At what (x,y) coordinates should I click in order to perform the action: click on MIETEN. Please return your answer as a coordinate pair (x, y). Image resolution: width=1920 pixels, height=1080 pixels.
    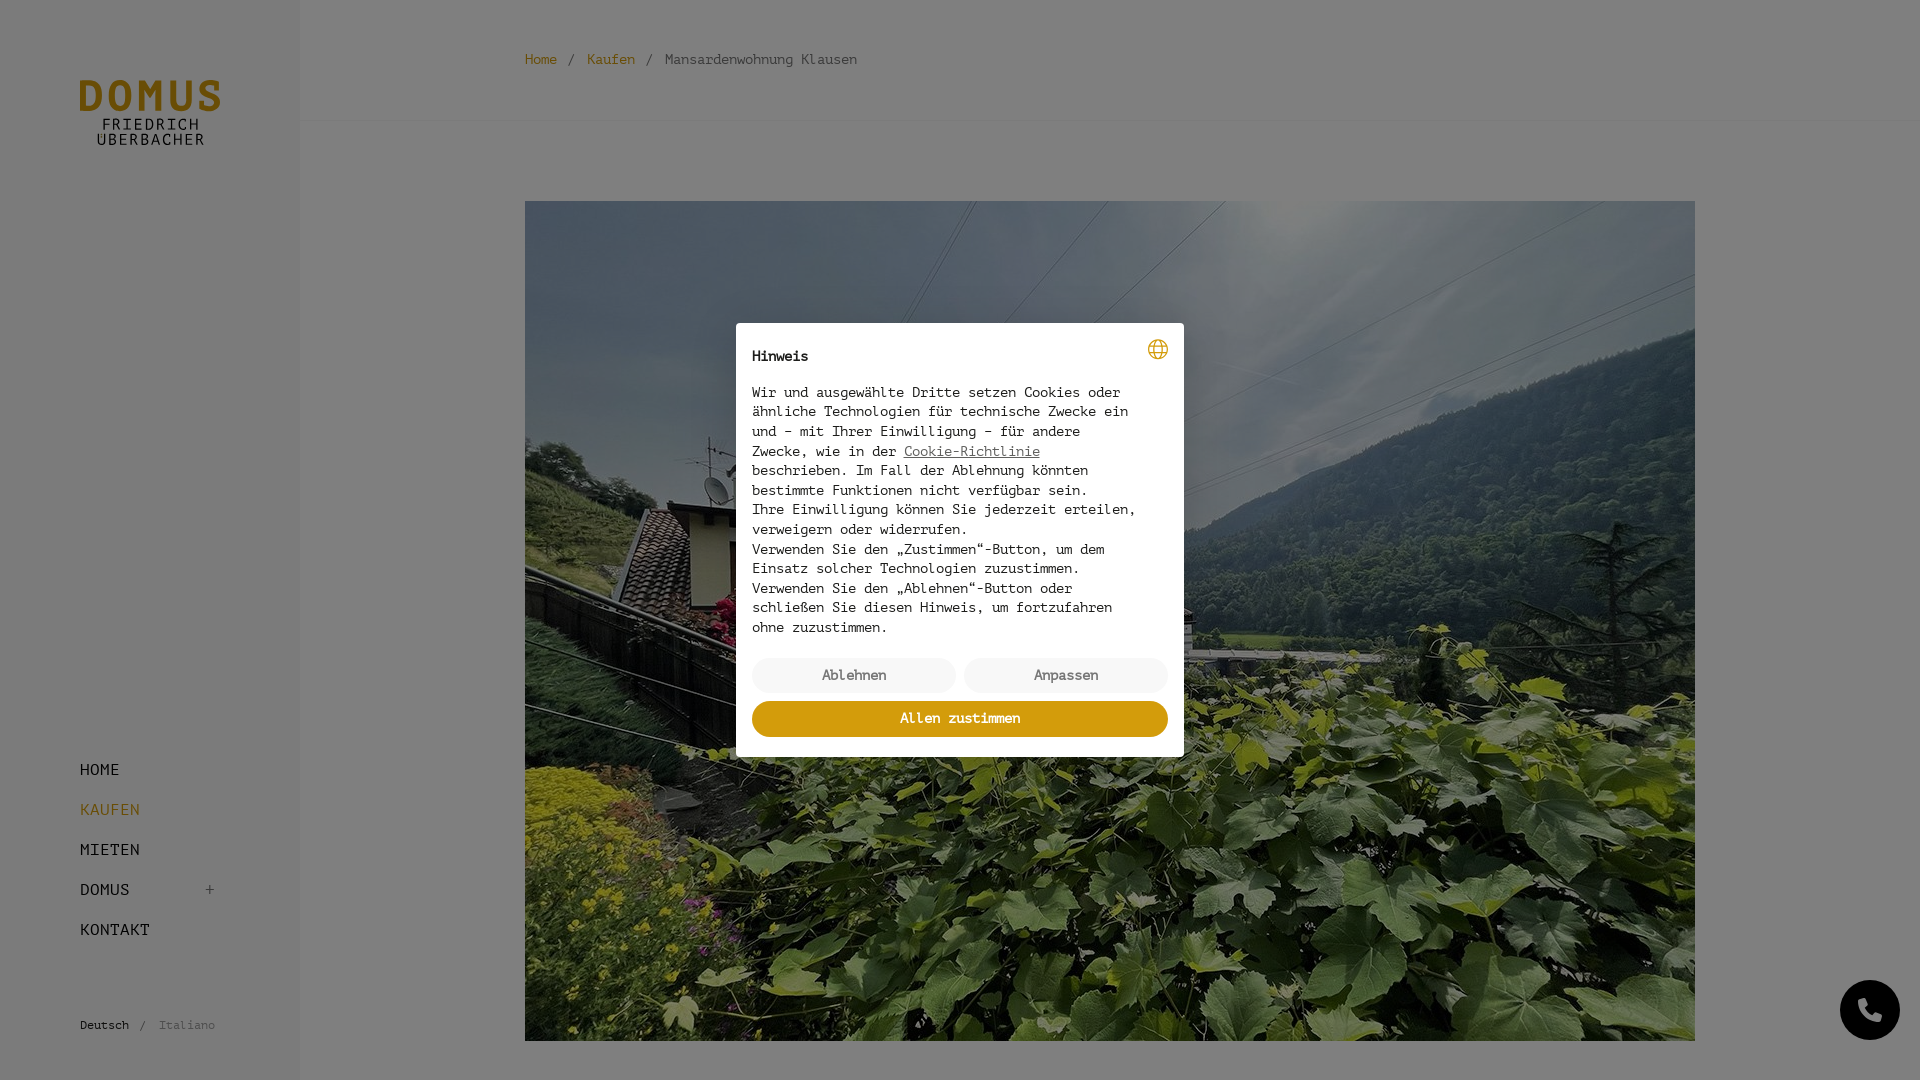
    Looking at the image, I should click on (148, 850).